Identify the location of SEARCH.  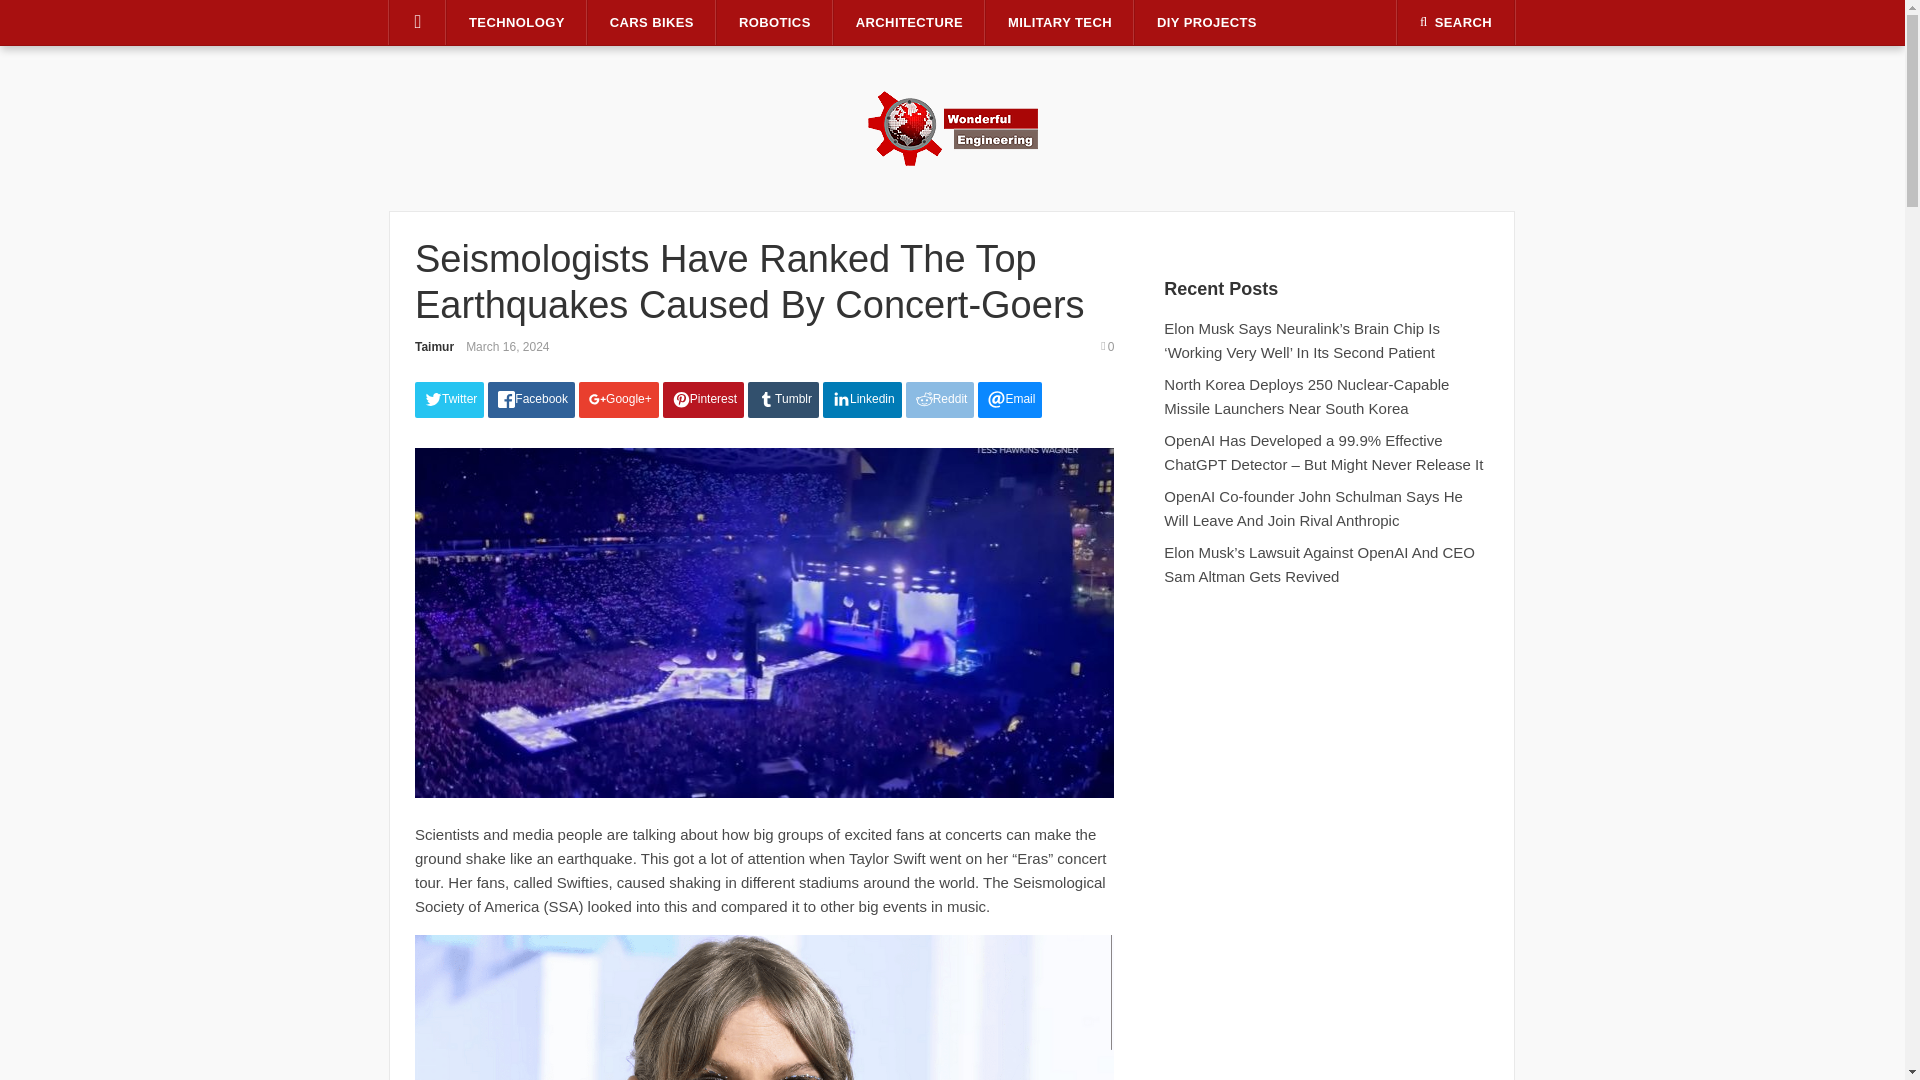
(1456, 22).